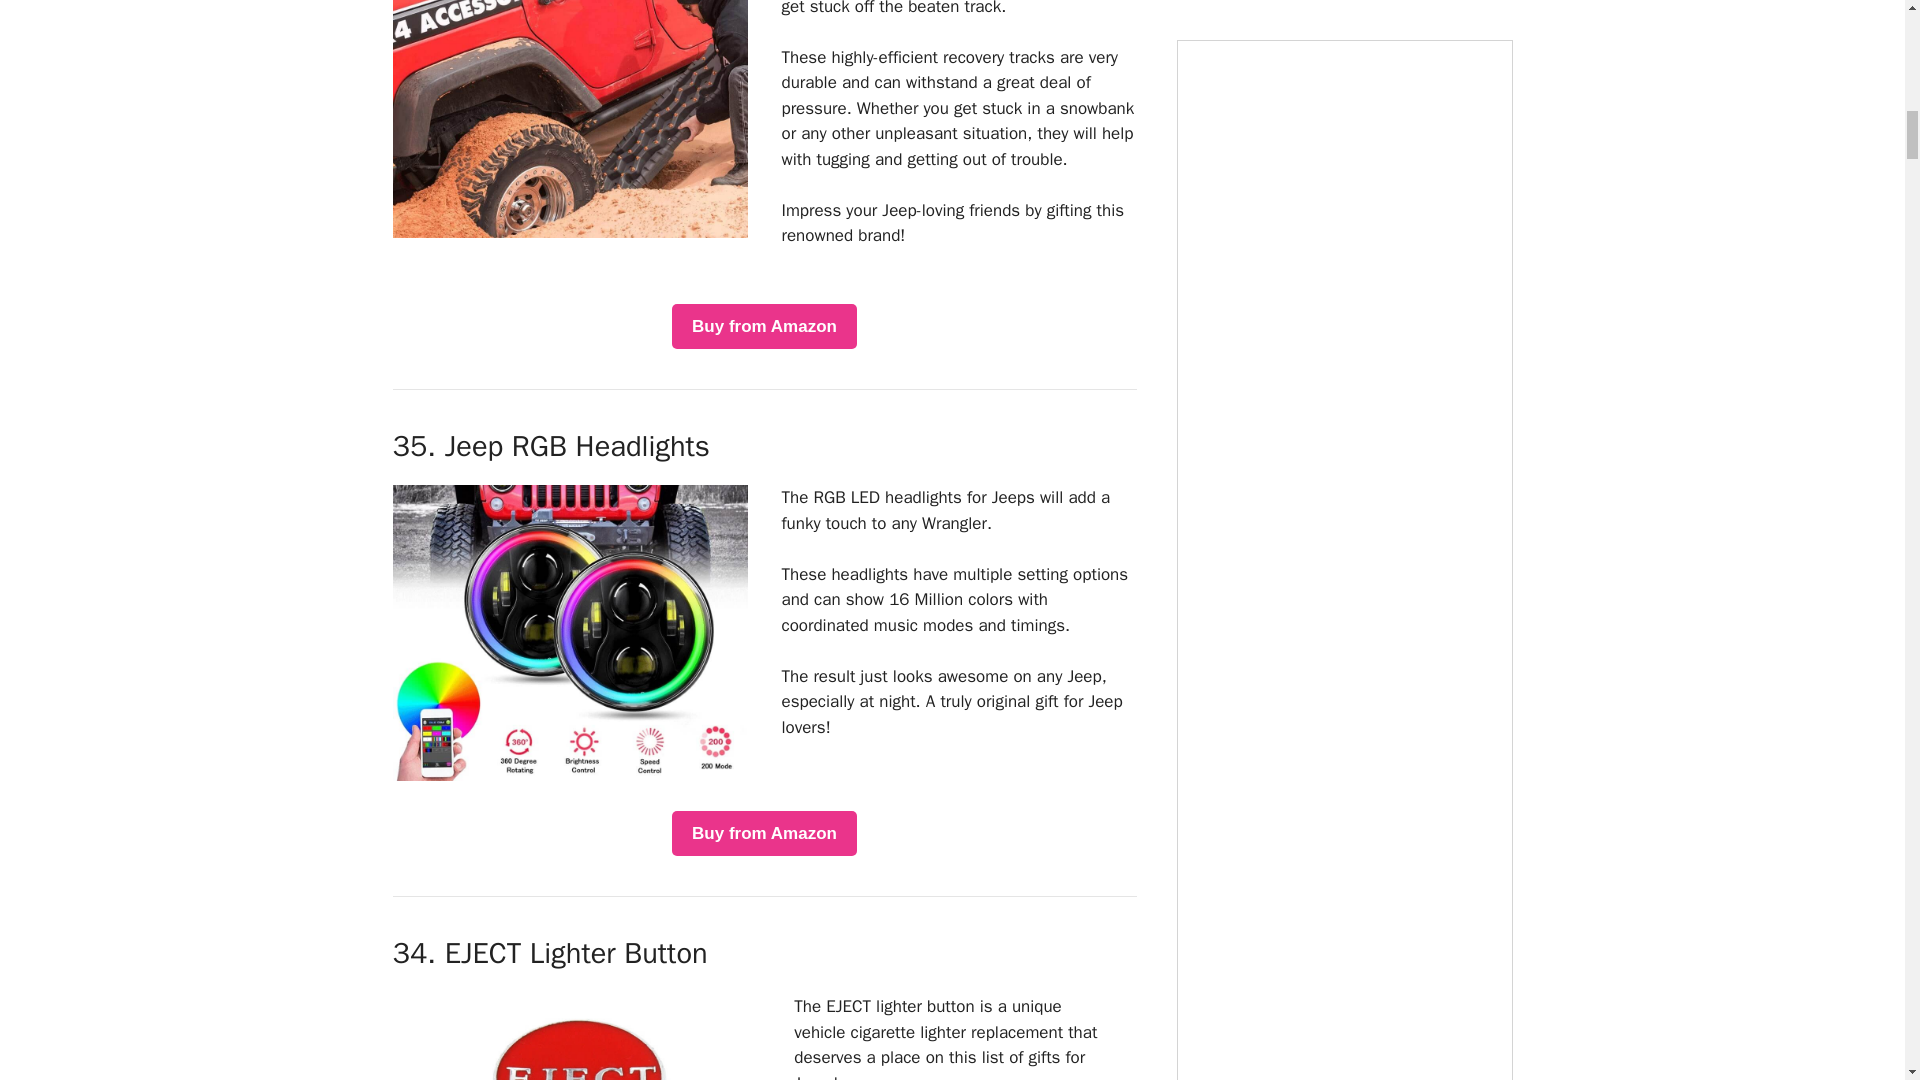  What do you see at coordinates (568, 119) in the screenshot?
I see `36 Best Gifts For Jeep Lovers 2` at bounding box center [568, 119].